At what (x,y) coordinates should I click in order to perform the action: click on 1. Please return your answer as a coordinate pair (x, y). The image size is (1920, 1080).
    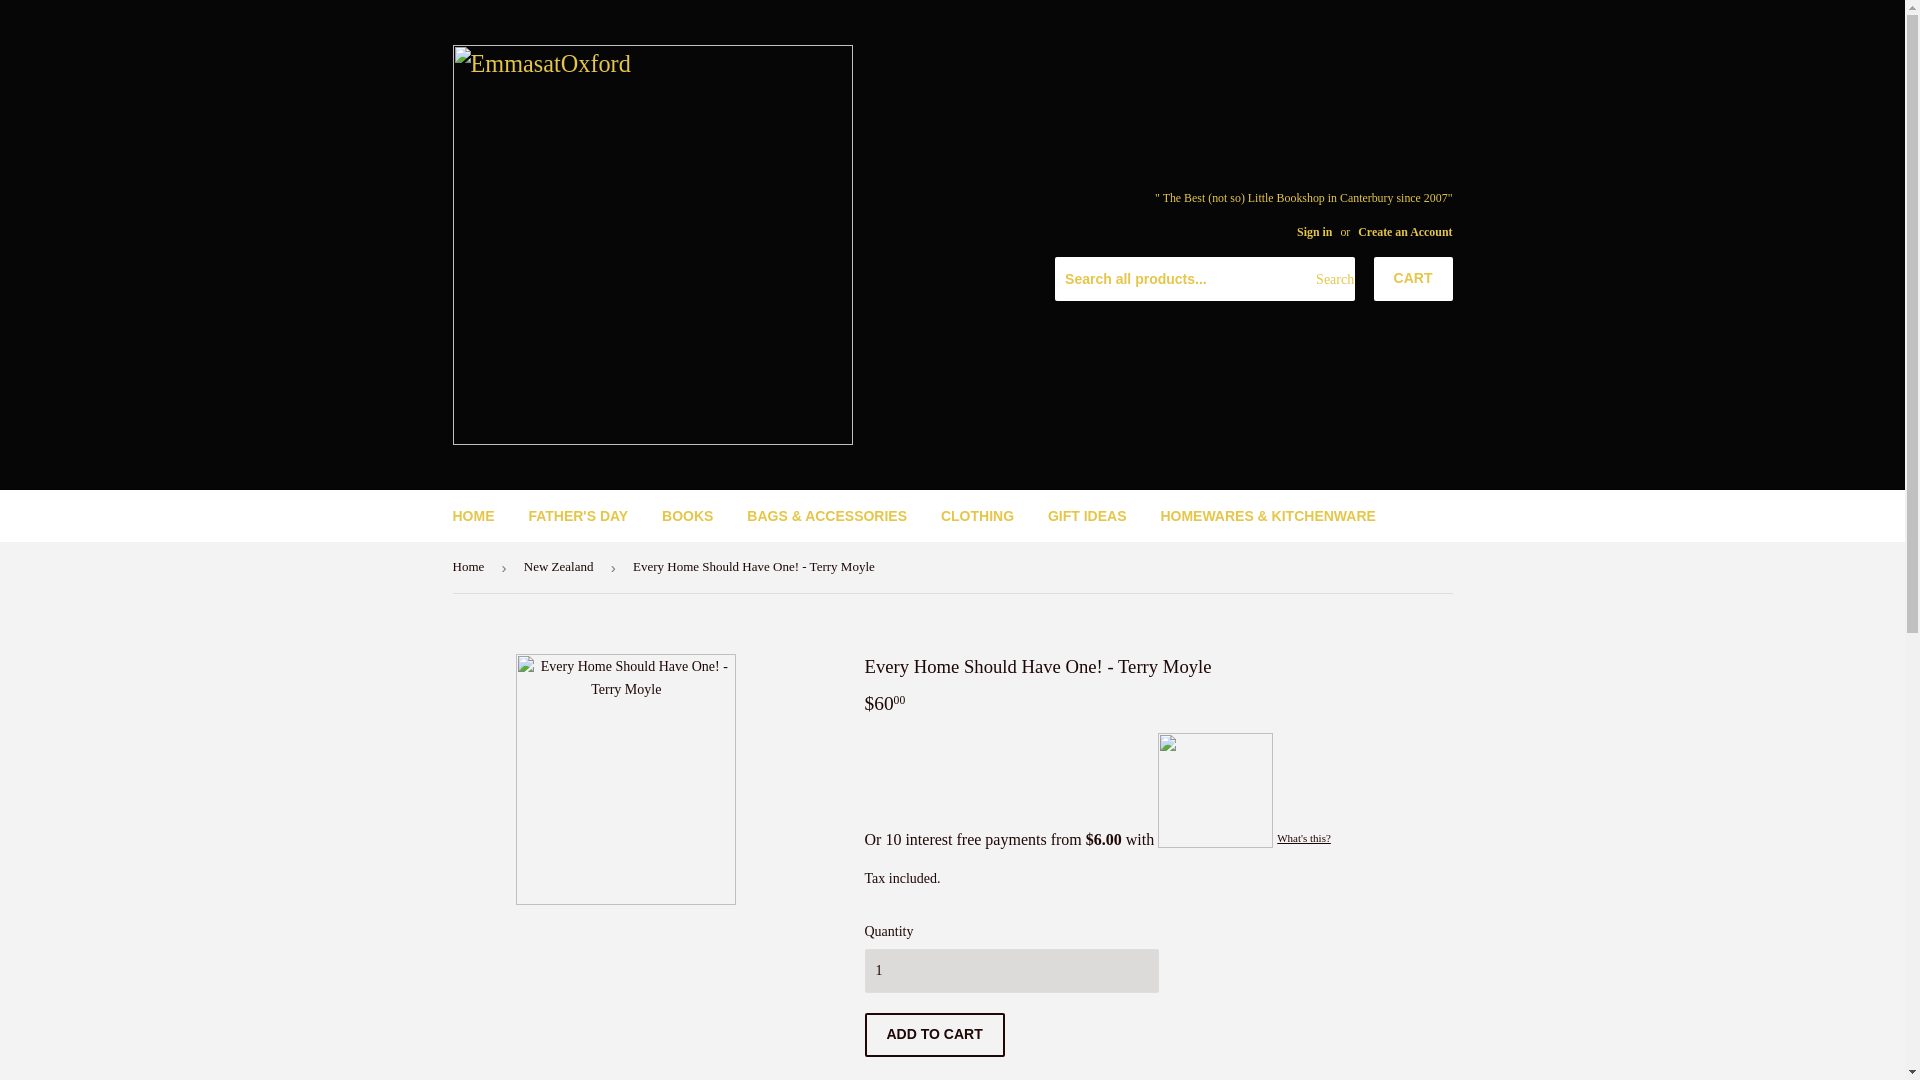
    Looking at the image, I should click on (1010, 970).